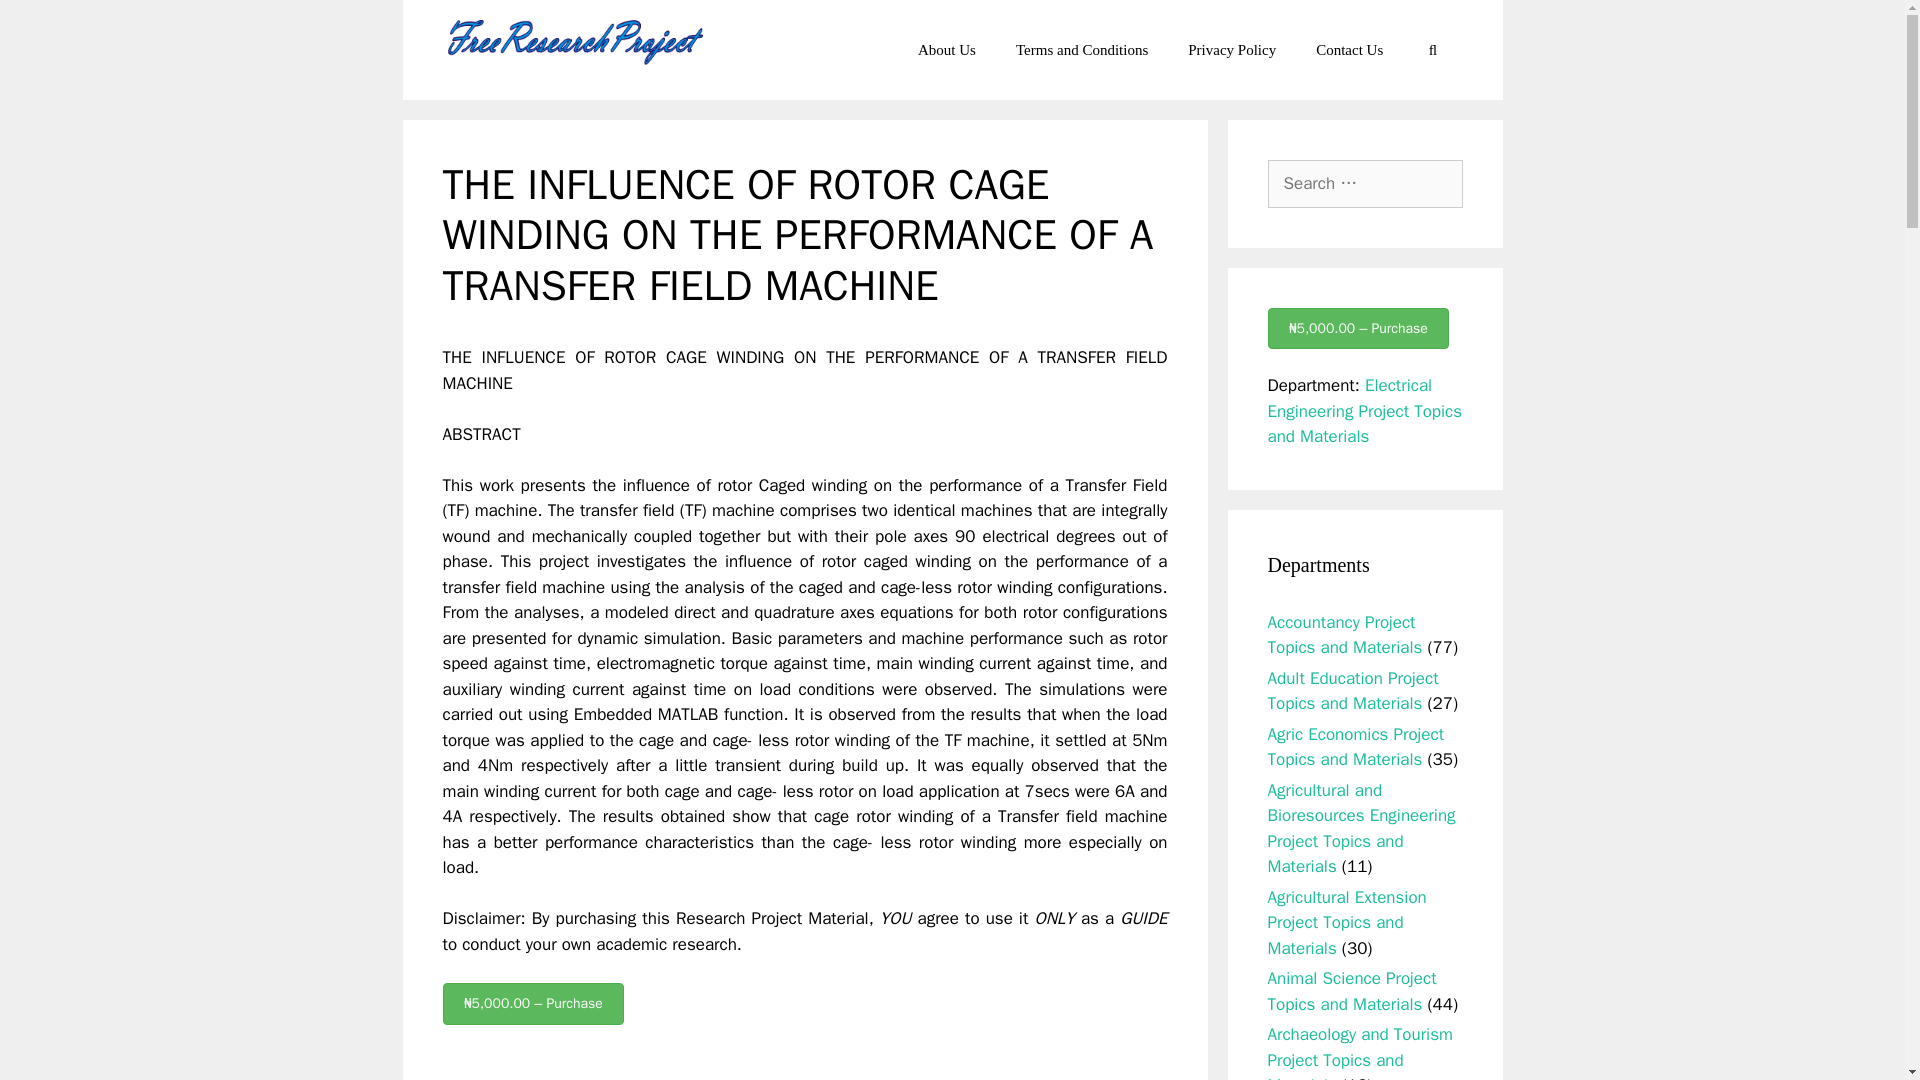  What do you see at coordinates (1365, 184) in the screenshot?
I see `Search for:` at bounding box center [1365, 184].